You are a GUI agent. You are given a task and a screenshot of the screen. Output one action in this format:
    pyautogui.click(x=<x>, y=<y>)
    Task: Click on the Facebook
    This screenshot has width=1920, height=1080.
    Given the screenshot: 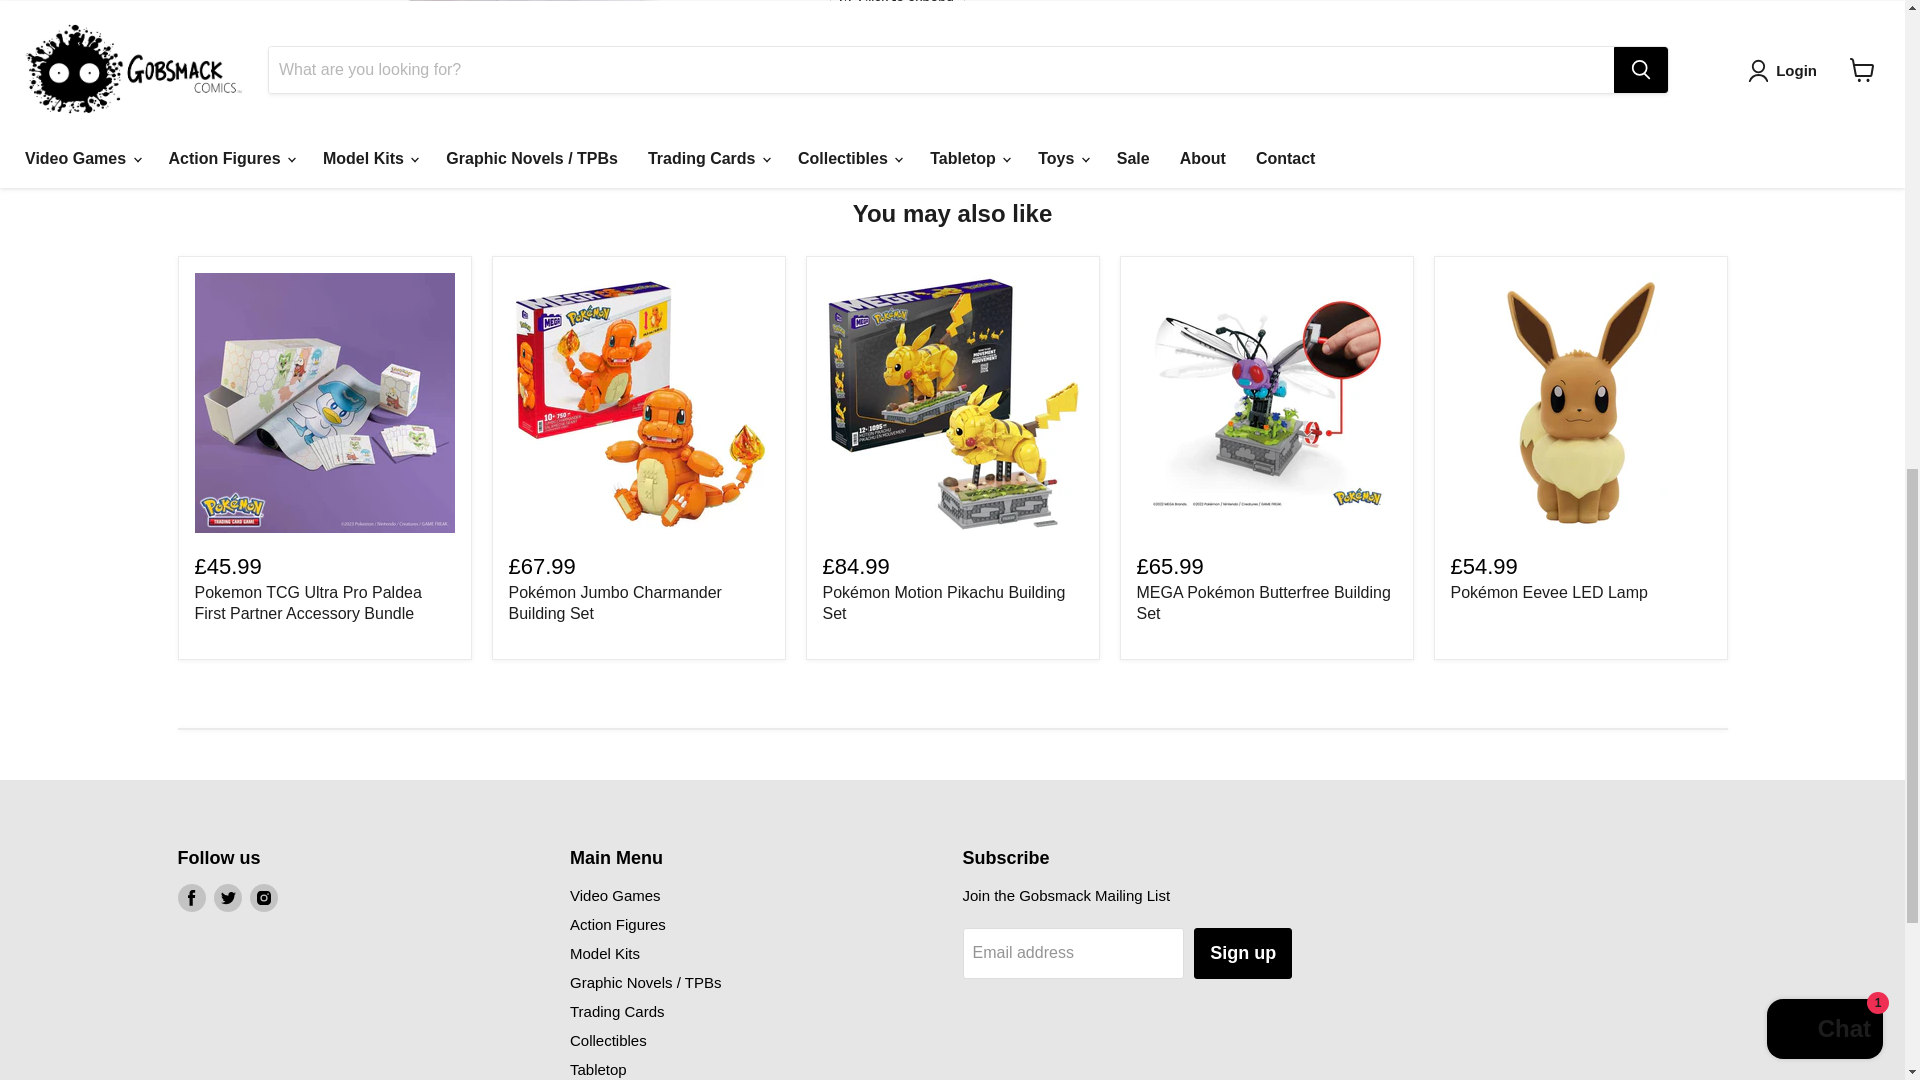 What is the action you would take?
    pyautogui.click(x=192, y=898)
    